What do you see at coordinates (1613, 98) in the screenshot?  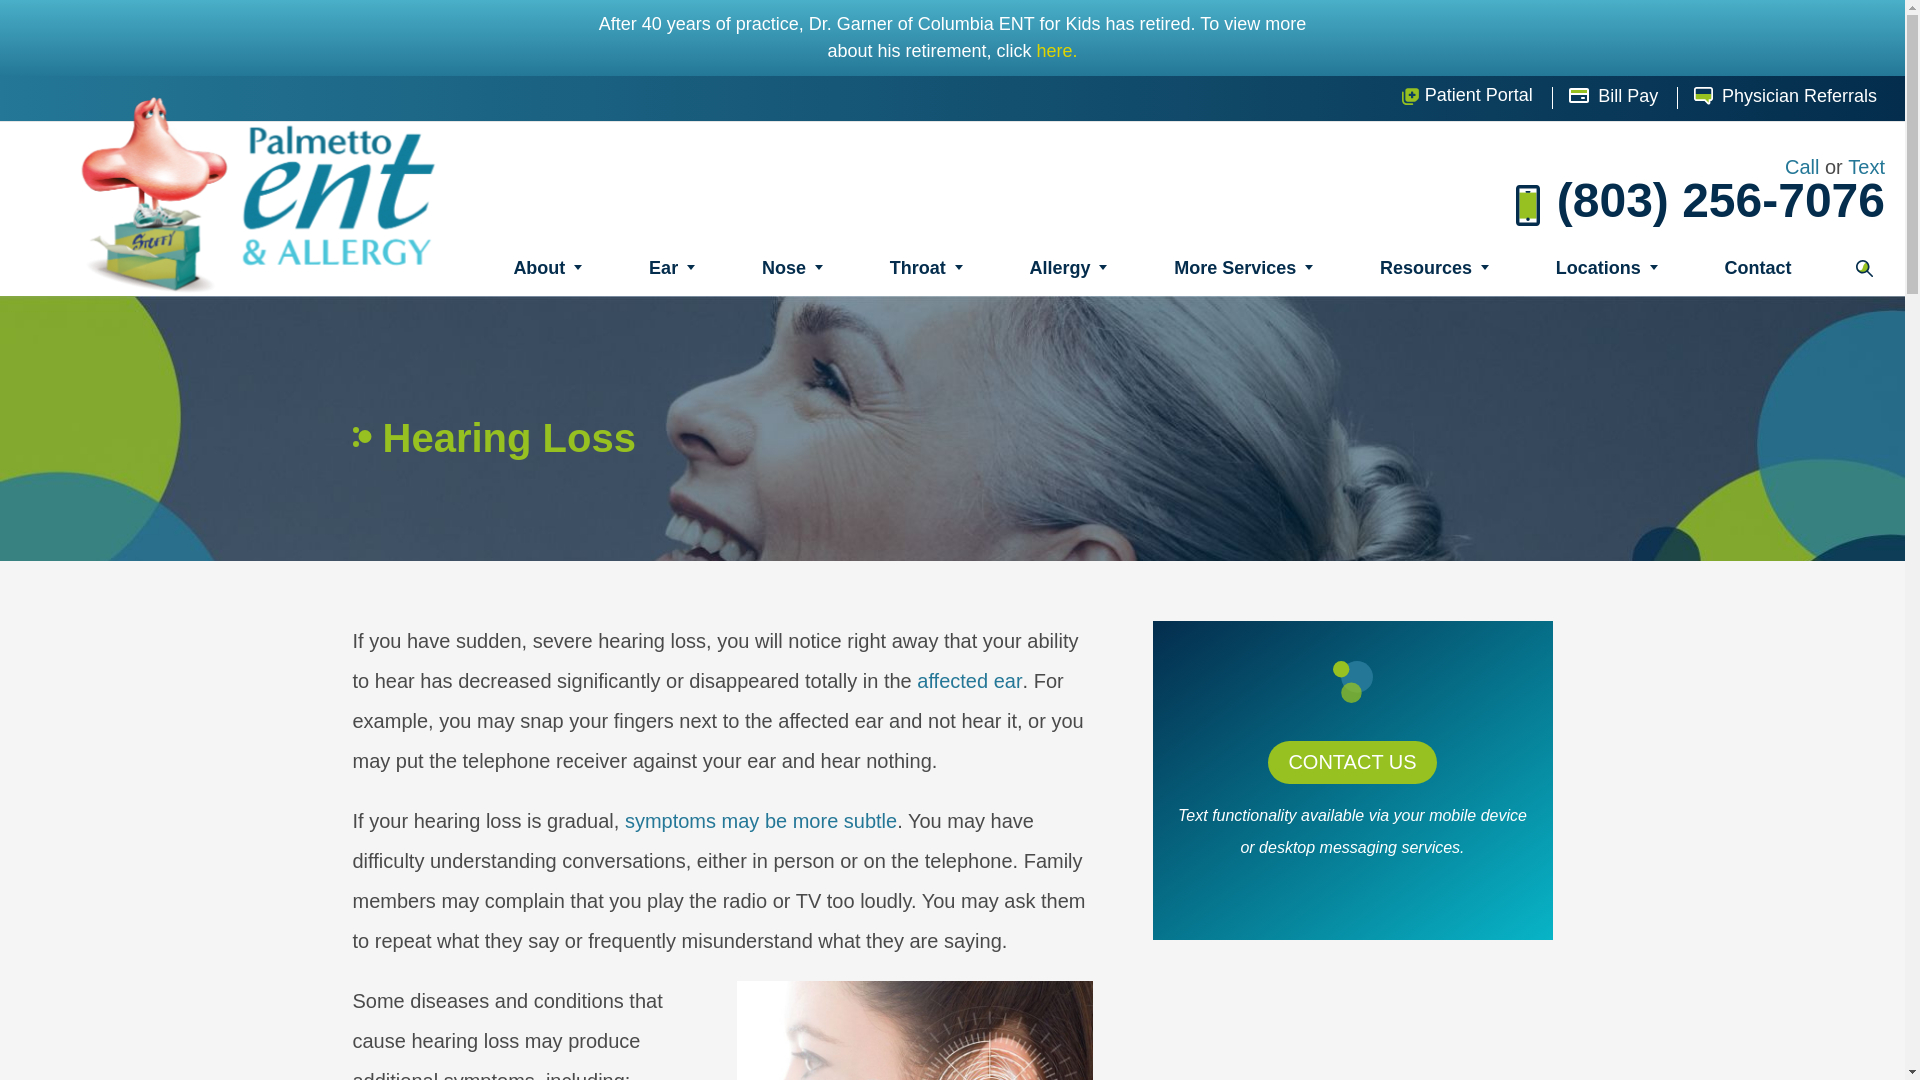 I see `Bill Pay` at bounding box center [1613, 98].